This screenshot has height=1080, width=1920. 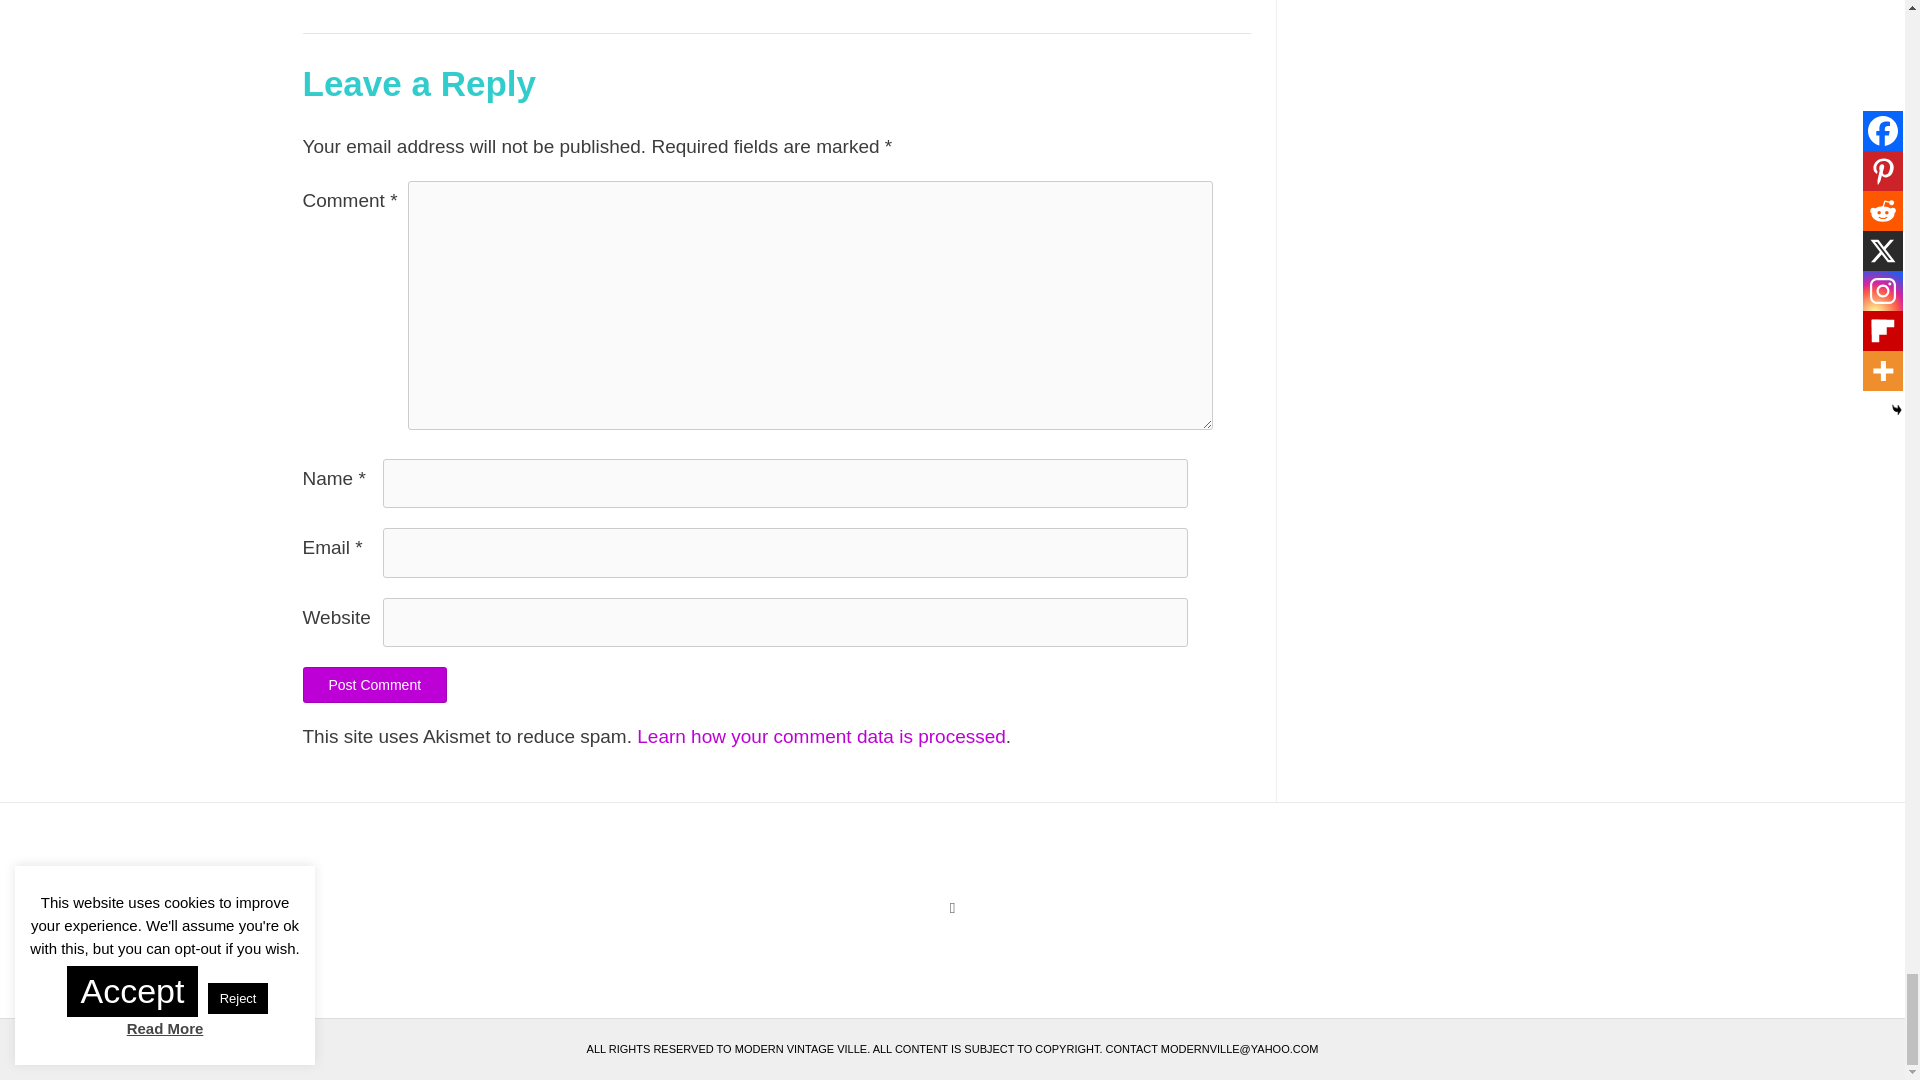 What do you see at coordinates (374, 685) in the screenshot?
I see `Post Comment` at bounding box center [374, 685].